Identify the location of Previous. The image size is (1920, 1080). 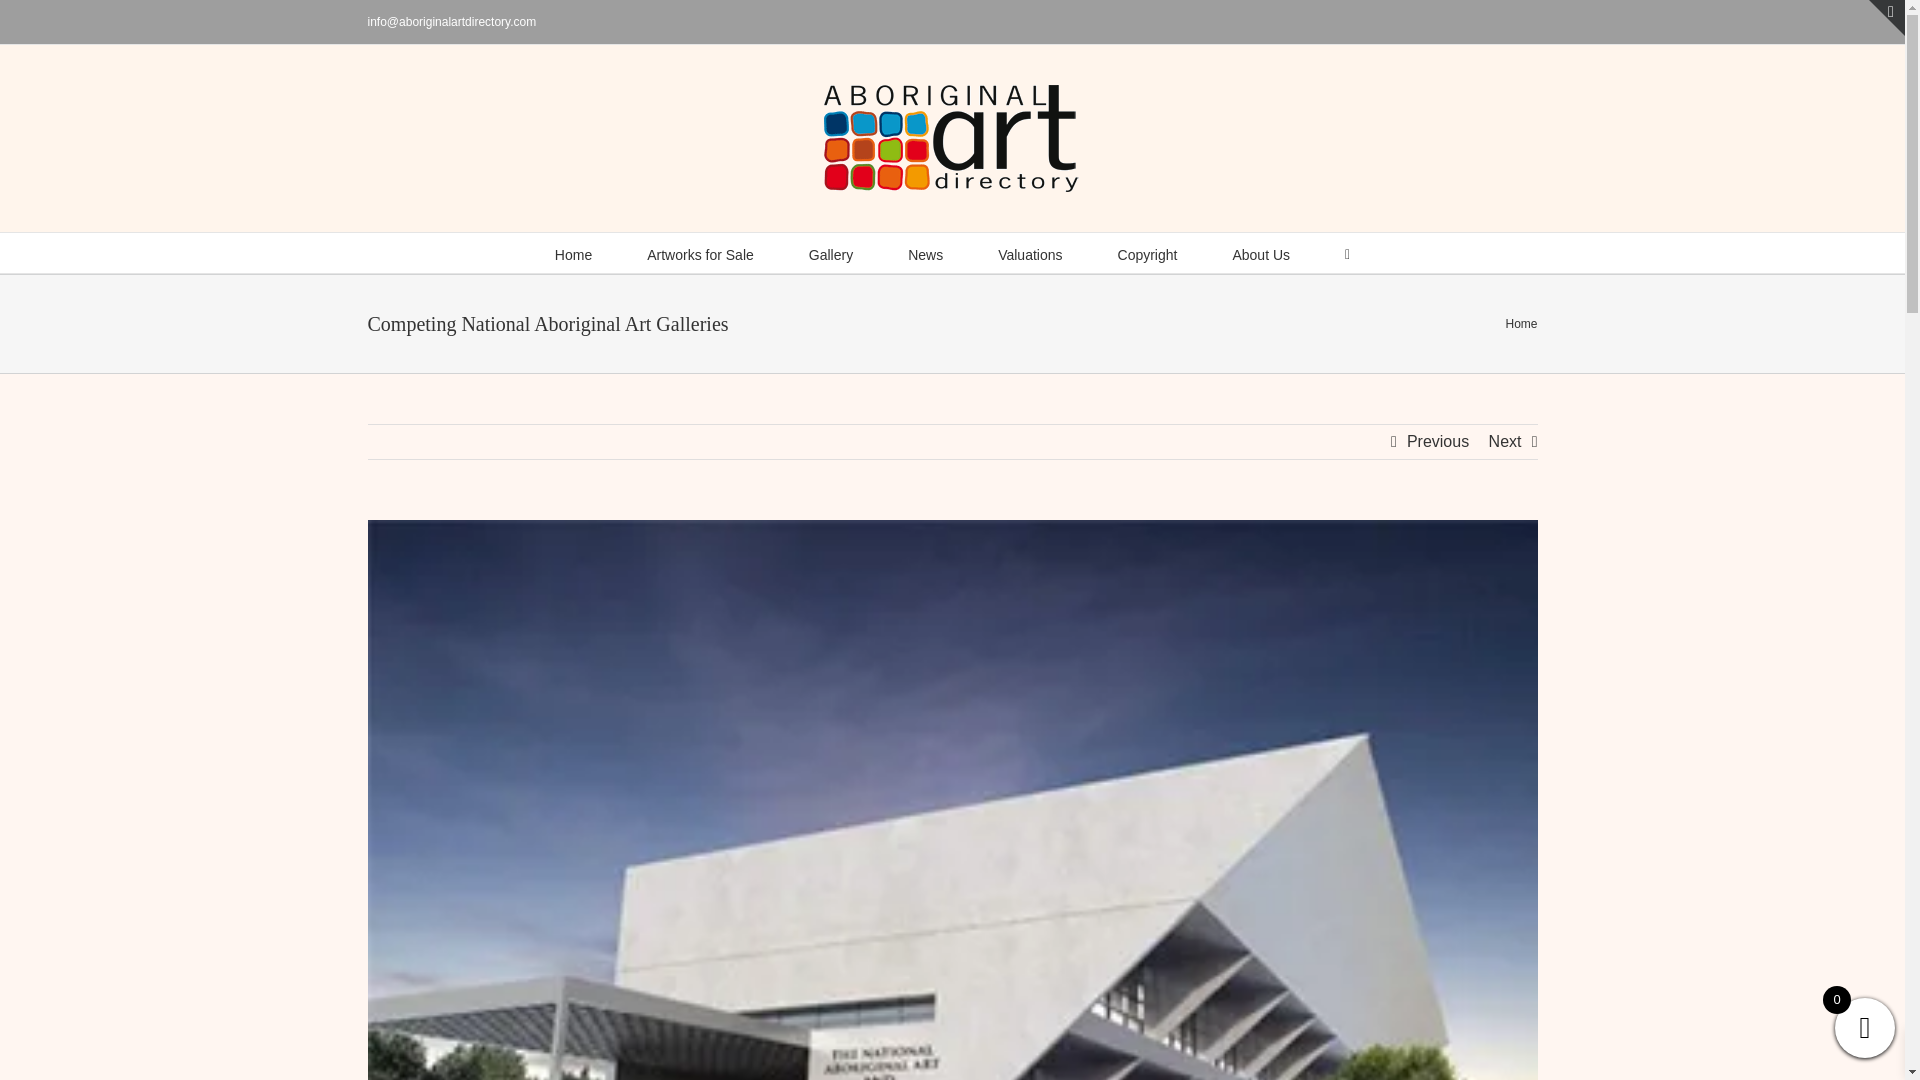
(1438, 442).